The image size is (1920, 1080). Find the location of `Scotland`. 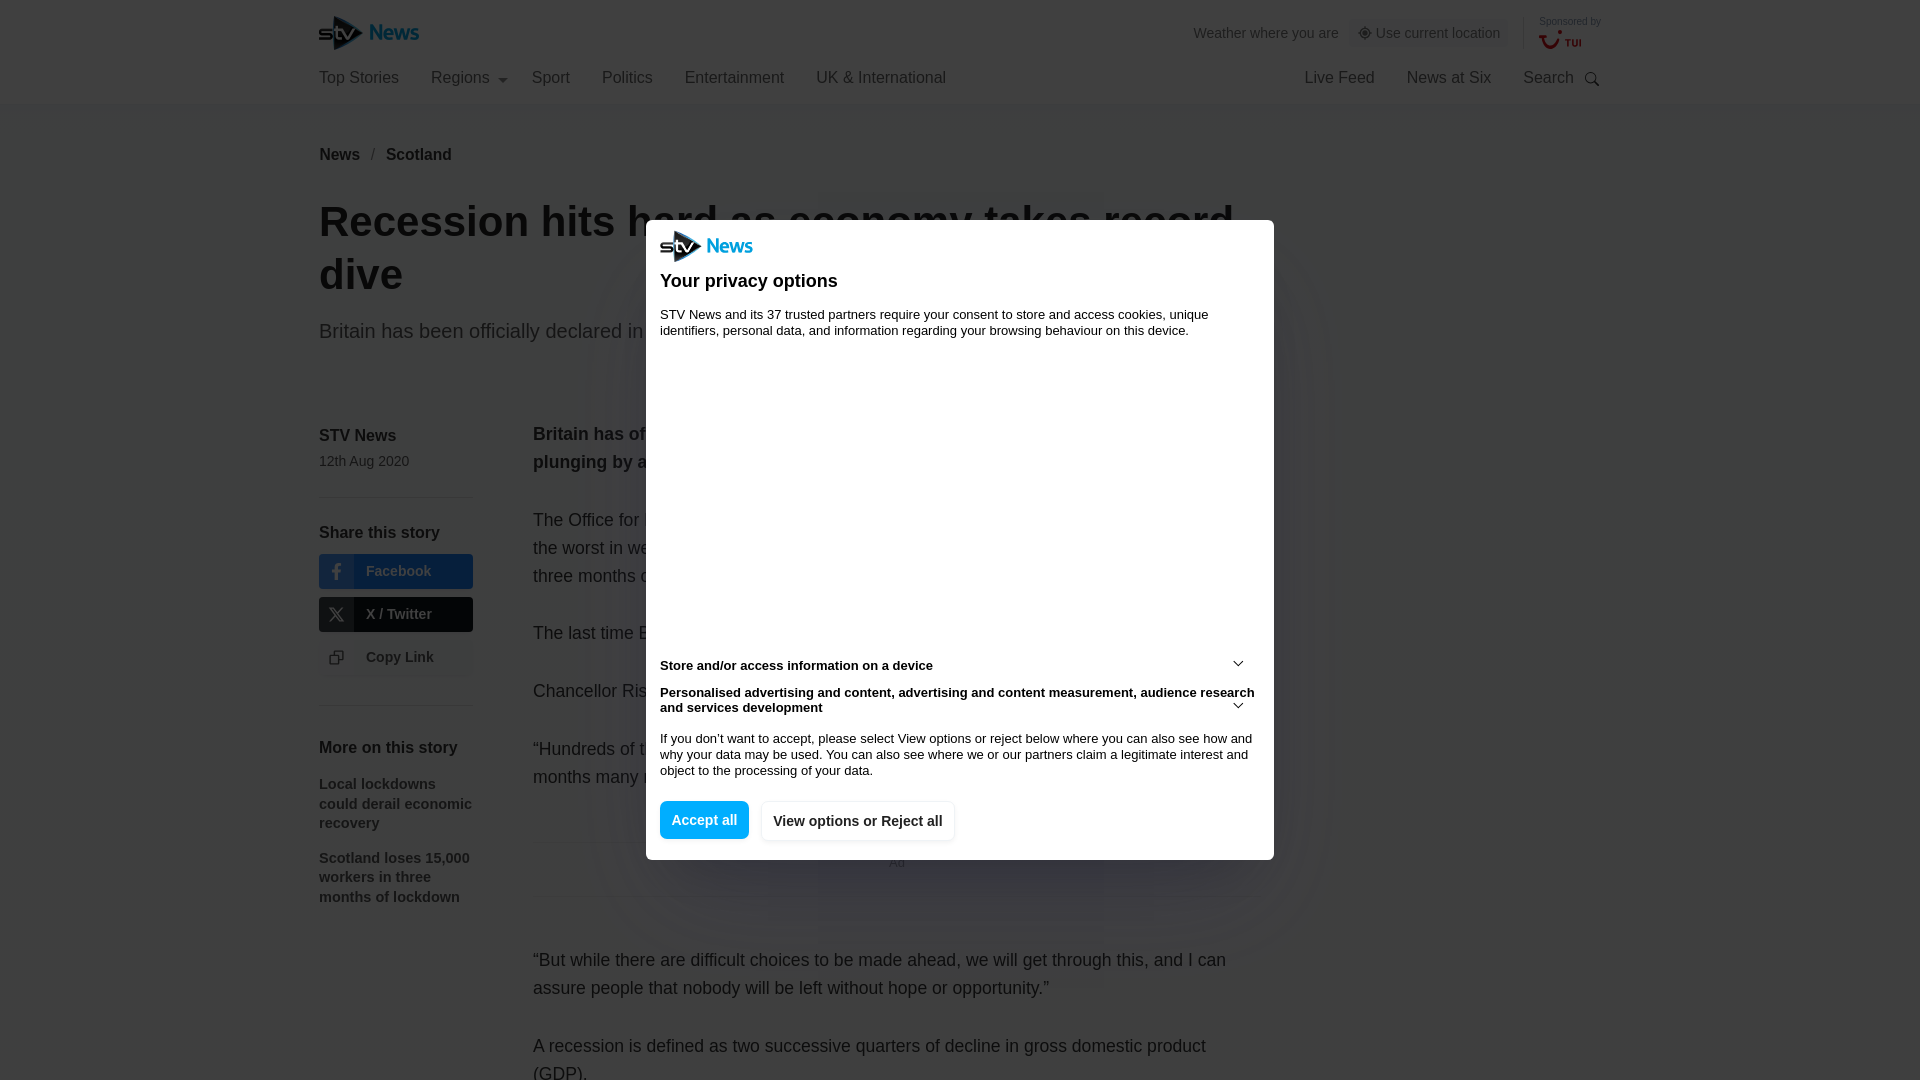

Scotland is located at coordinates (419, 154).